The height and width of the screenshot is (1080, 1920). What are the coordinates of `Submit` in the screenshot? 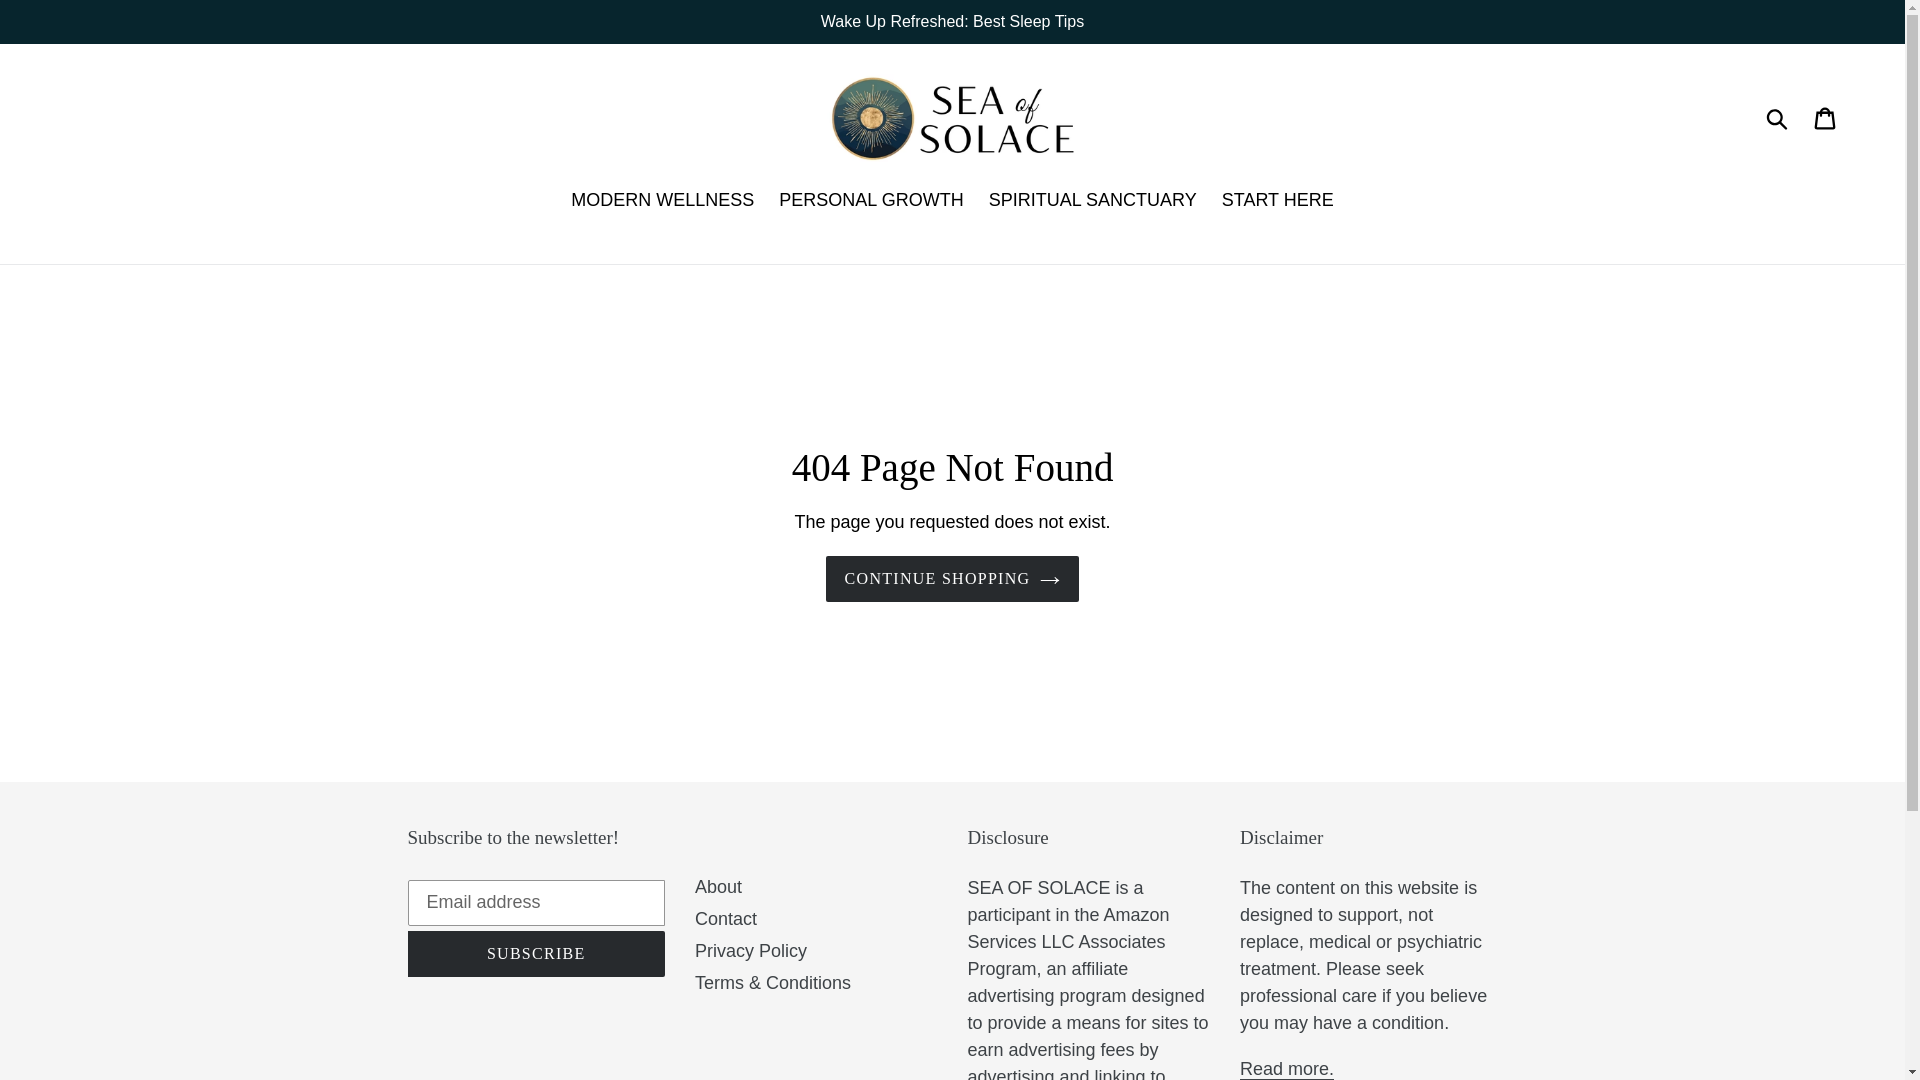 It's located at (1778, 118).